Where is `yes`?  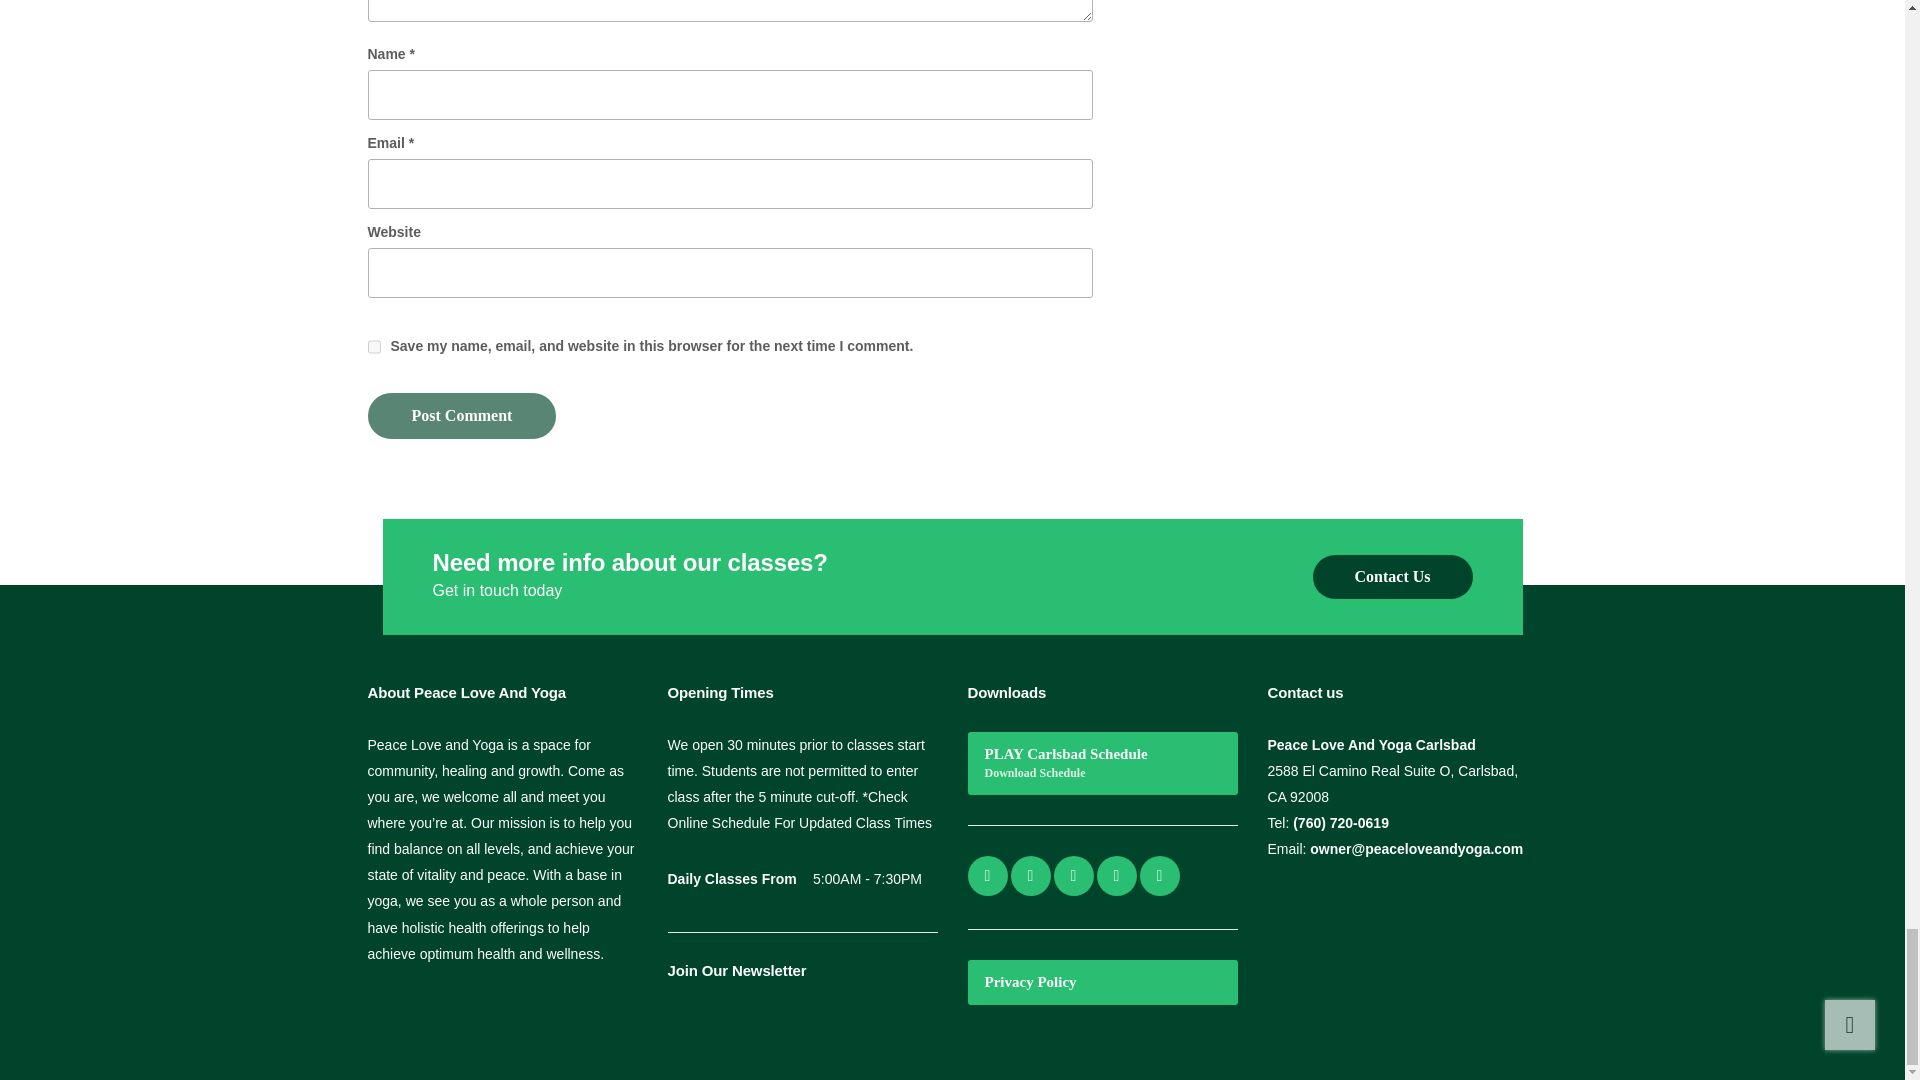 yes is located at coordinates (374, 347).